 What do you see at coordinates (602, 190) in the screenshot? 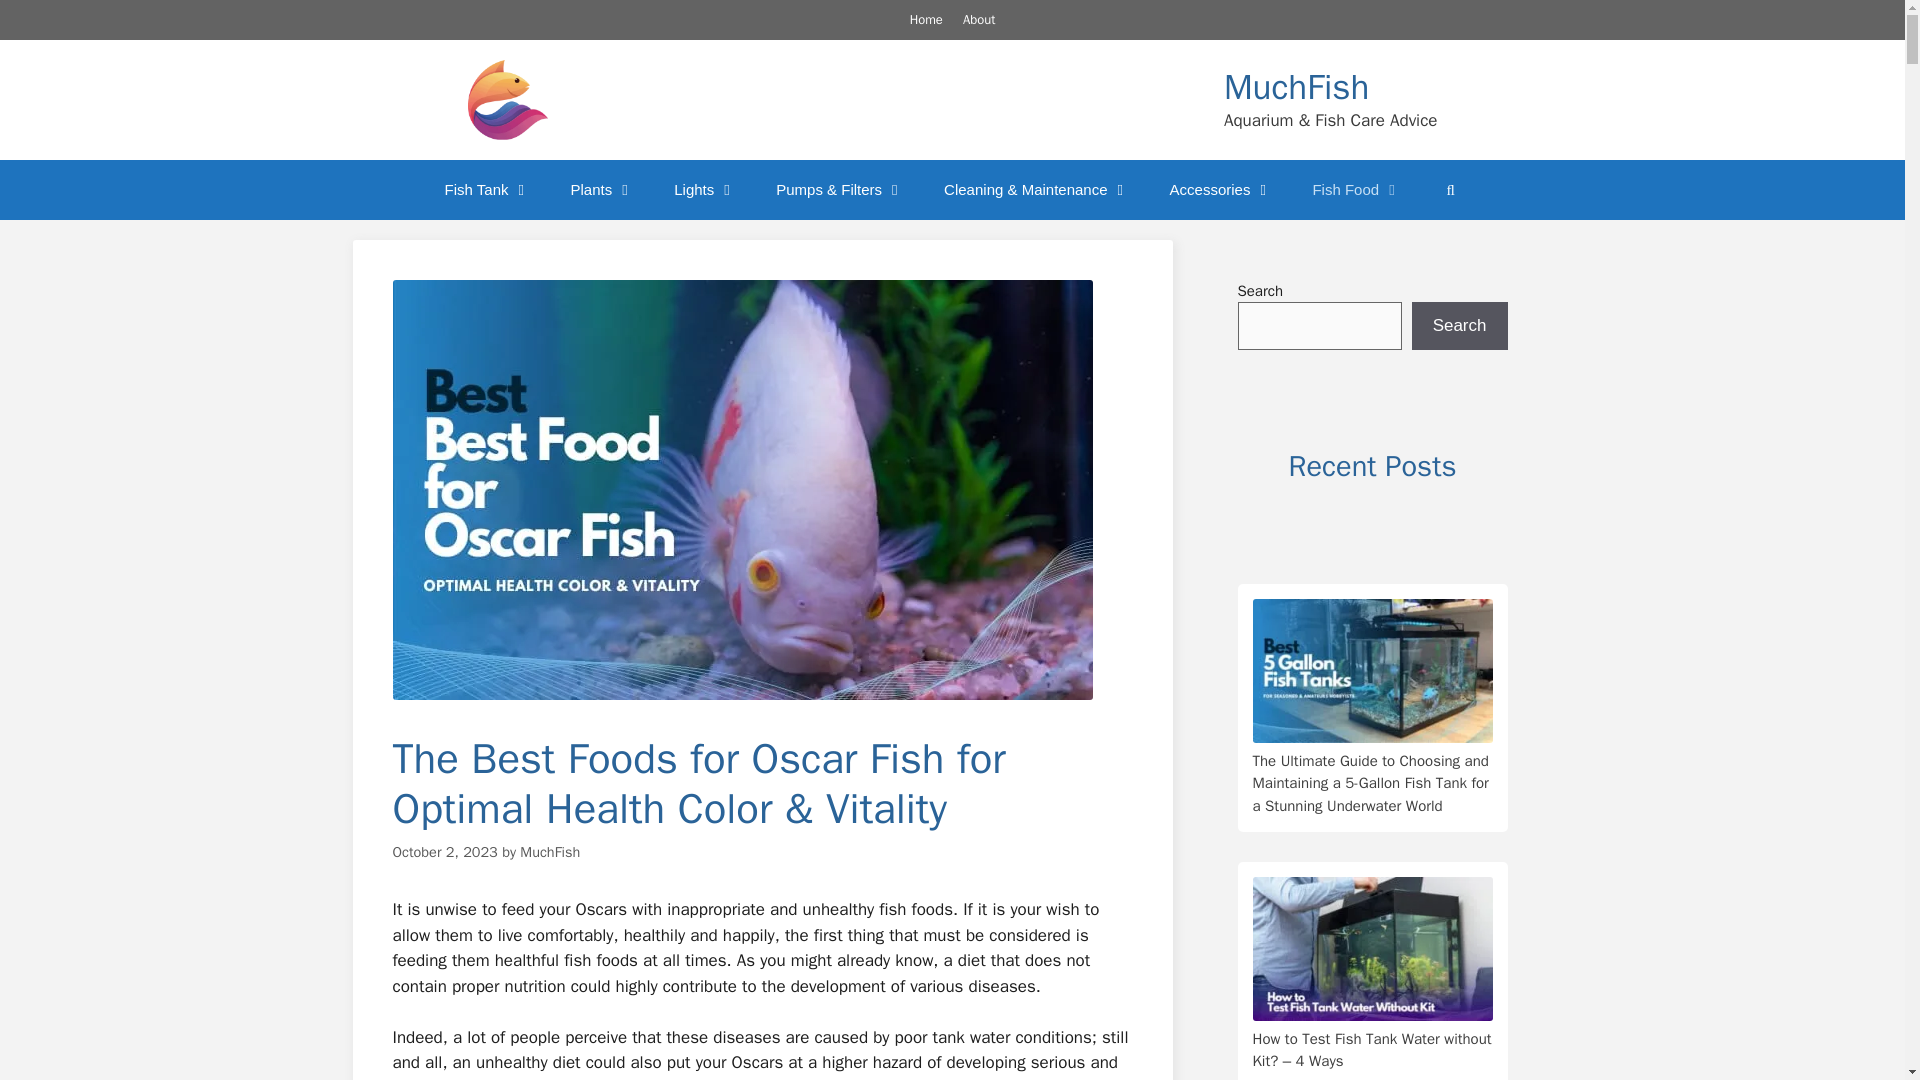
I see `Plants` at bounding box center [602, 190].